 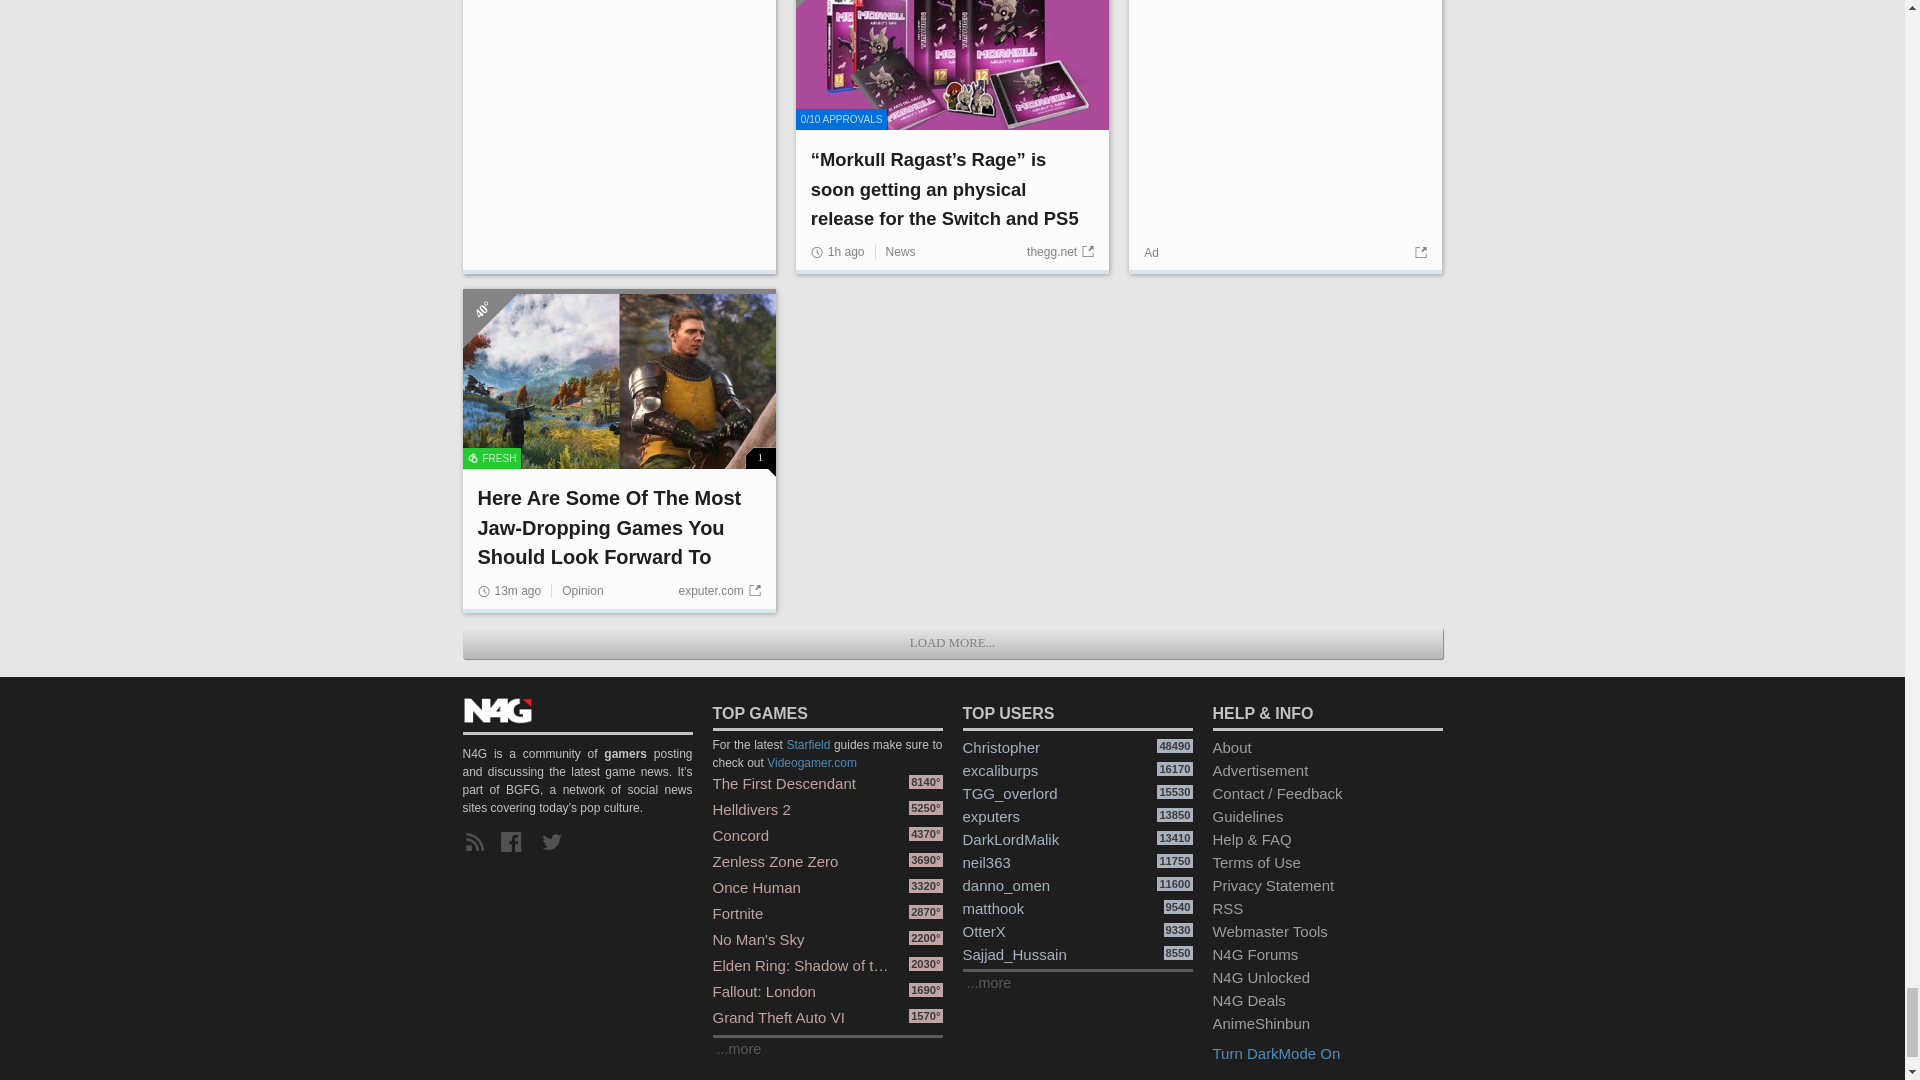 I want to click on Go to source: exputer.com, so click(x=718, y=591).